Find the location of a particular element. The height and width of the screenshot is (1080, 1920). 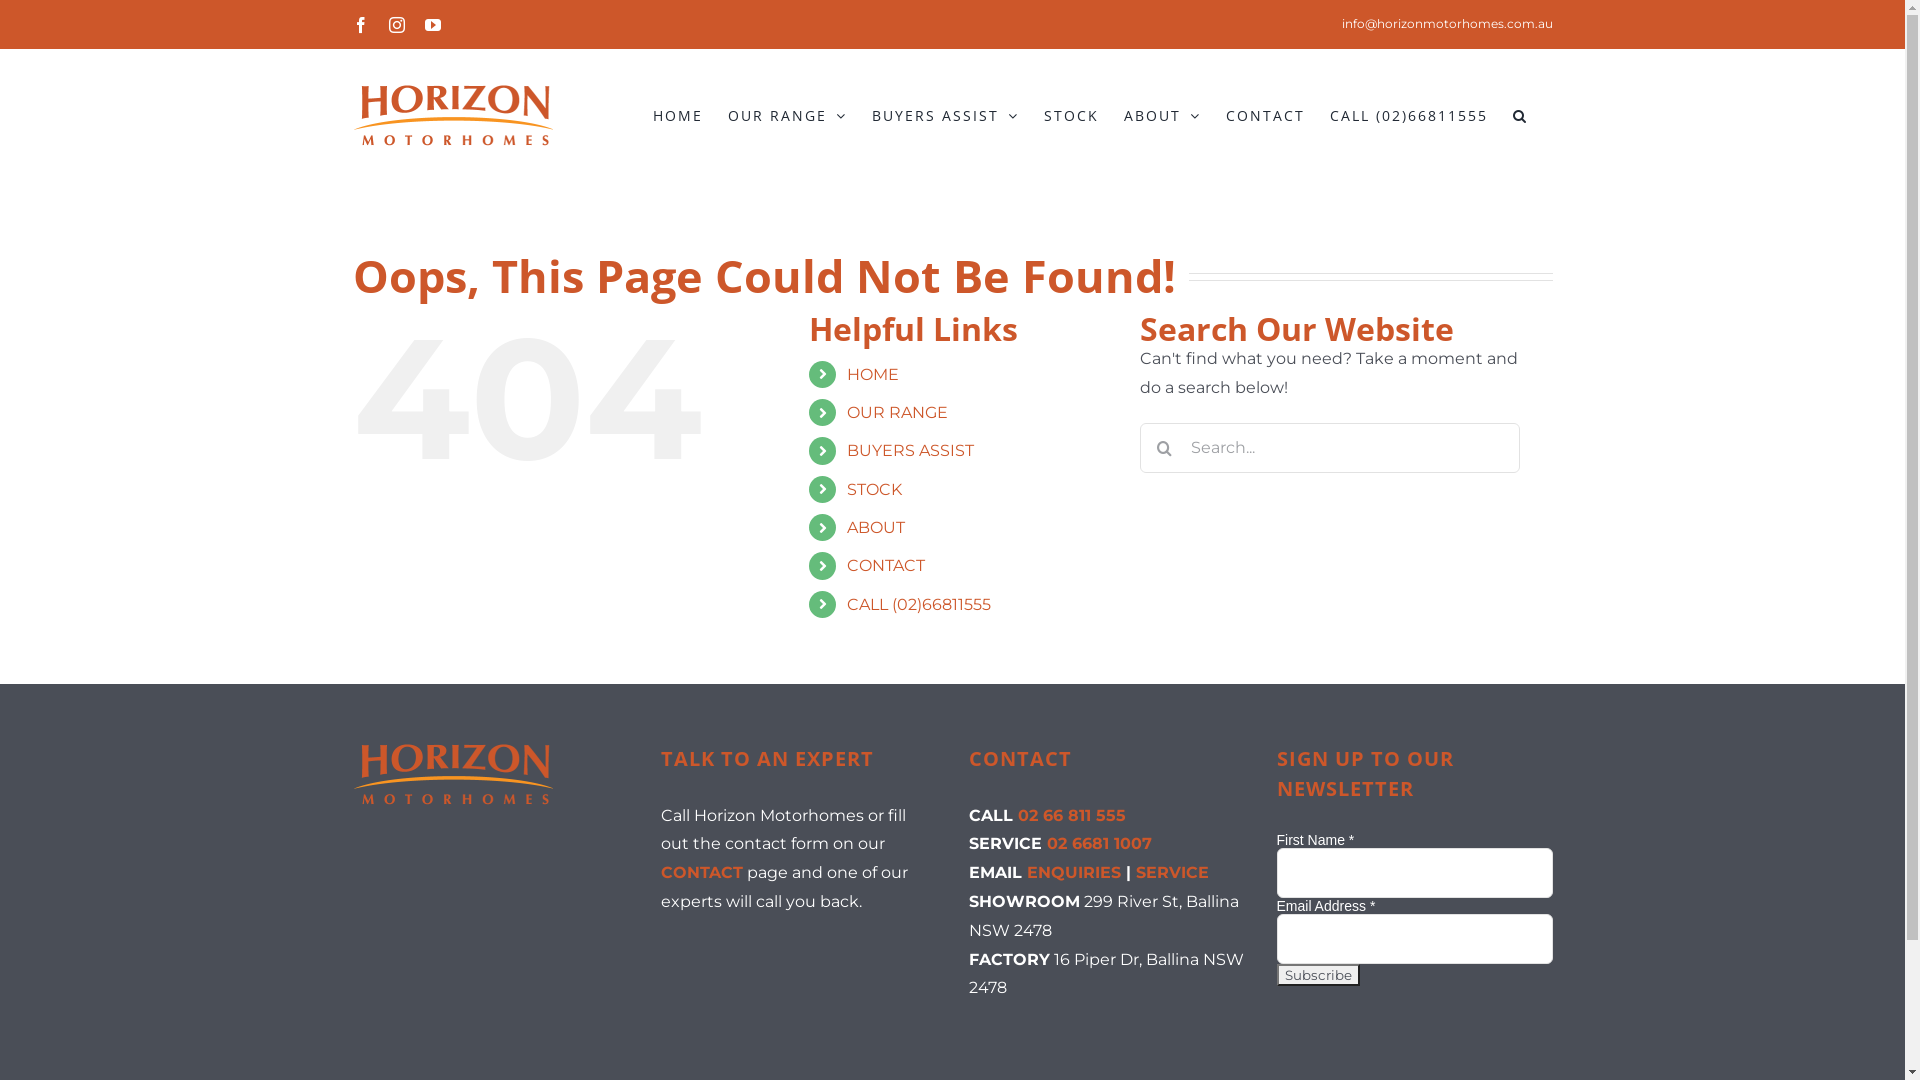

STOCK is located at coordinates (874, 490).